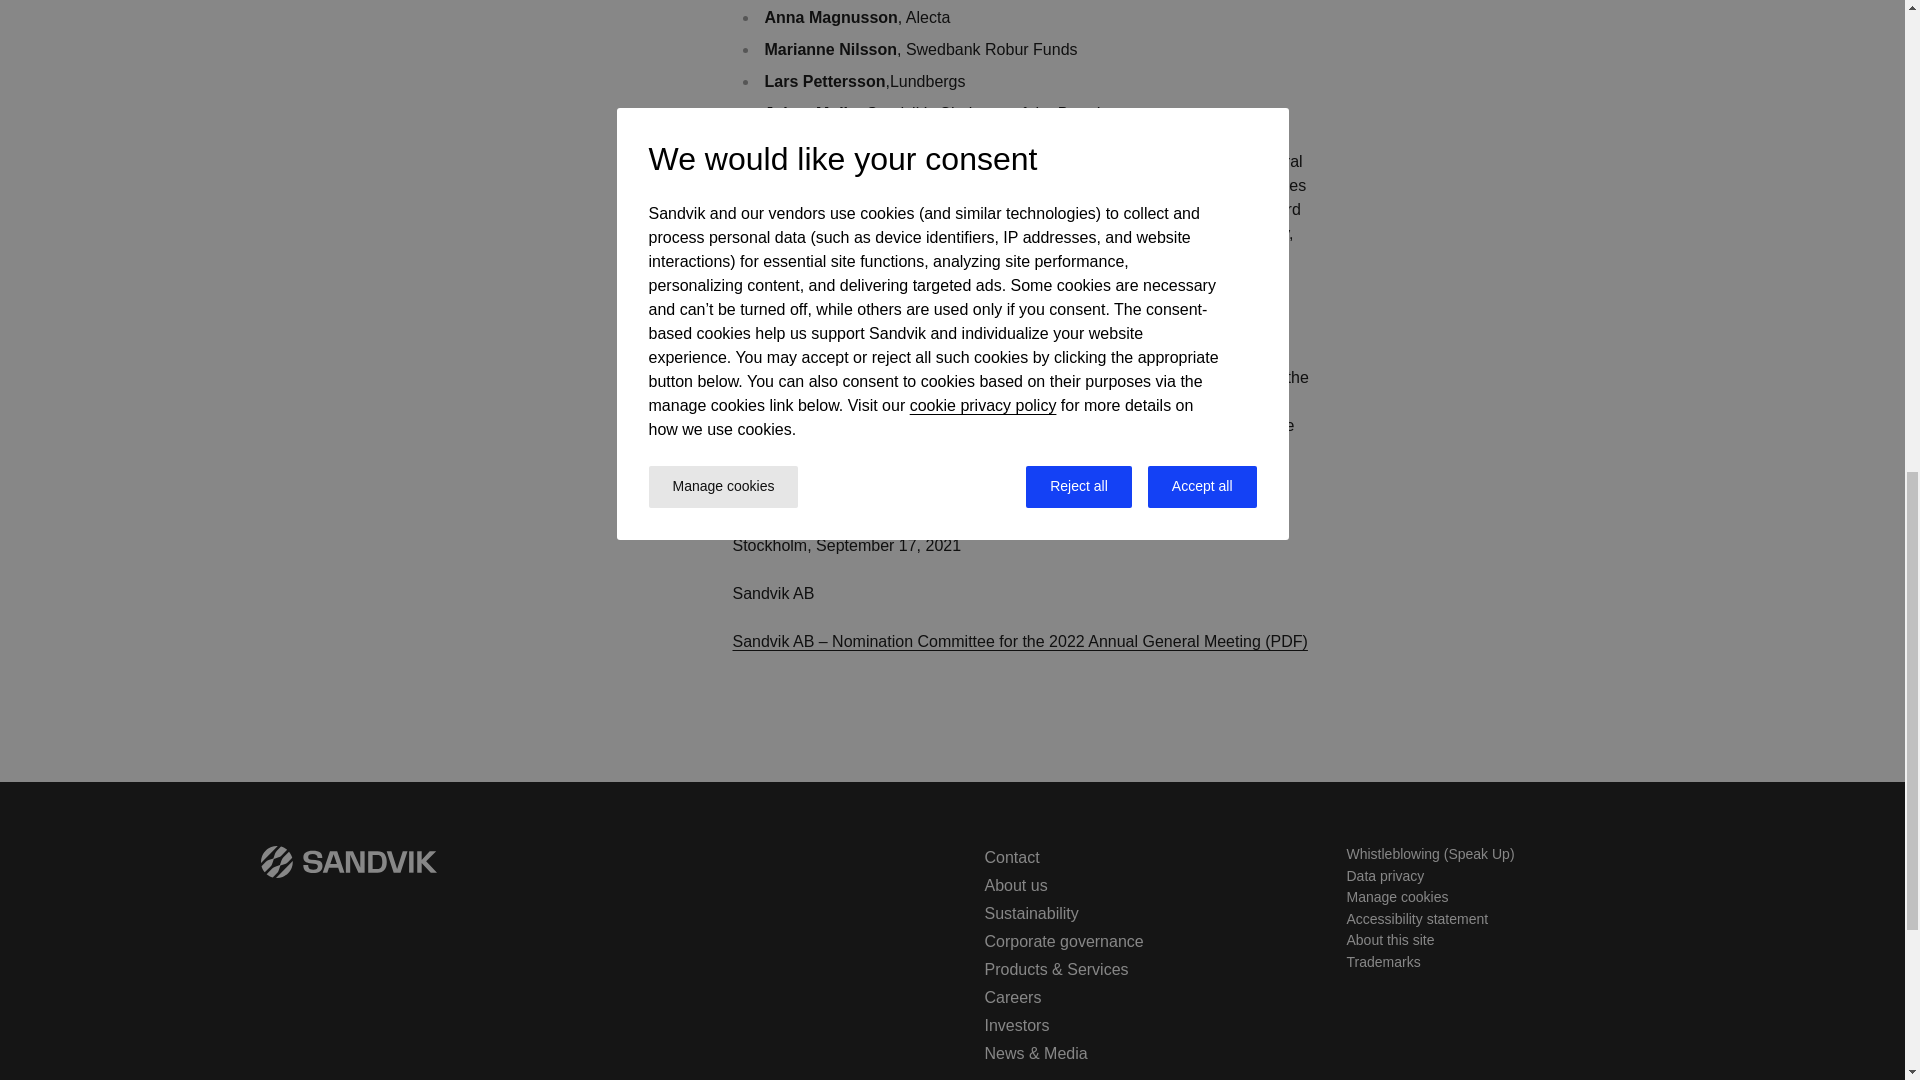 This screenshot has width=1920, height=1080. Describe the element at coordinates (1384, 876) in the screenshot. I see `Data privacy` at that location.